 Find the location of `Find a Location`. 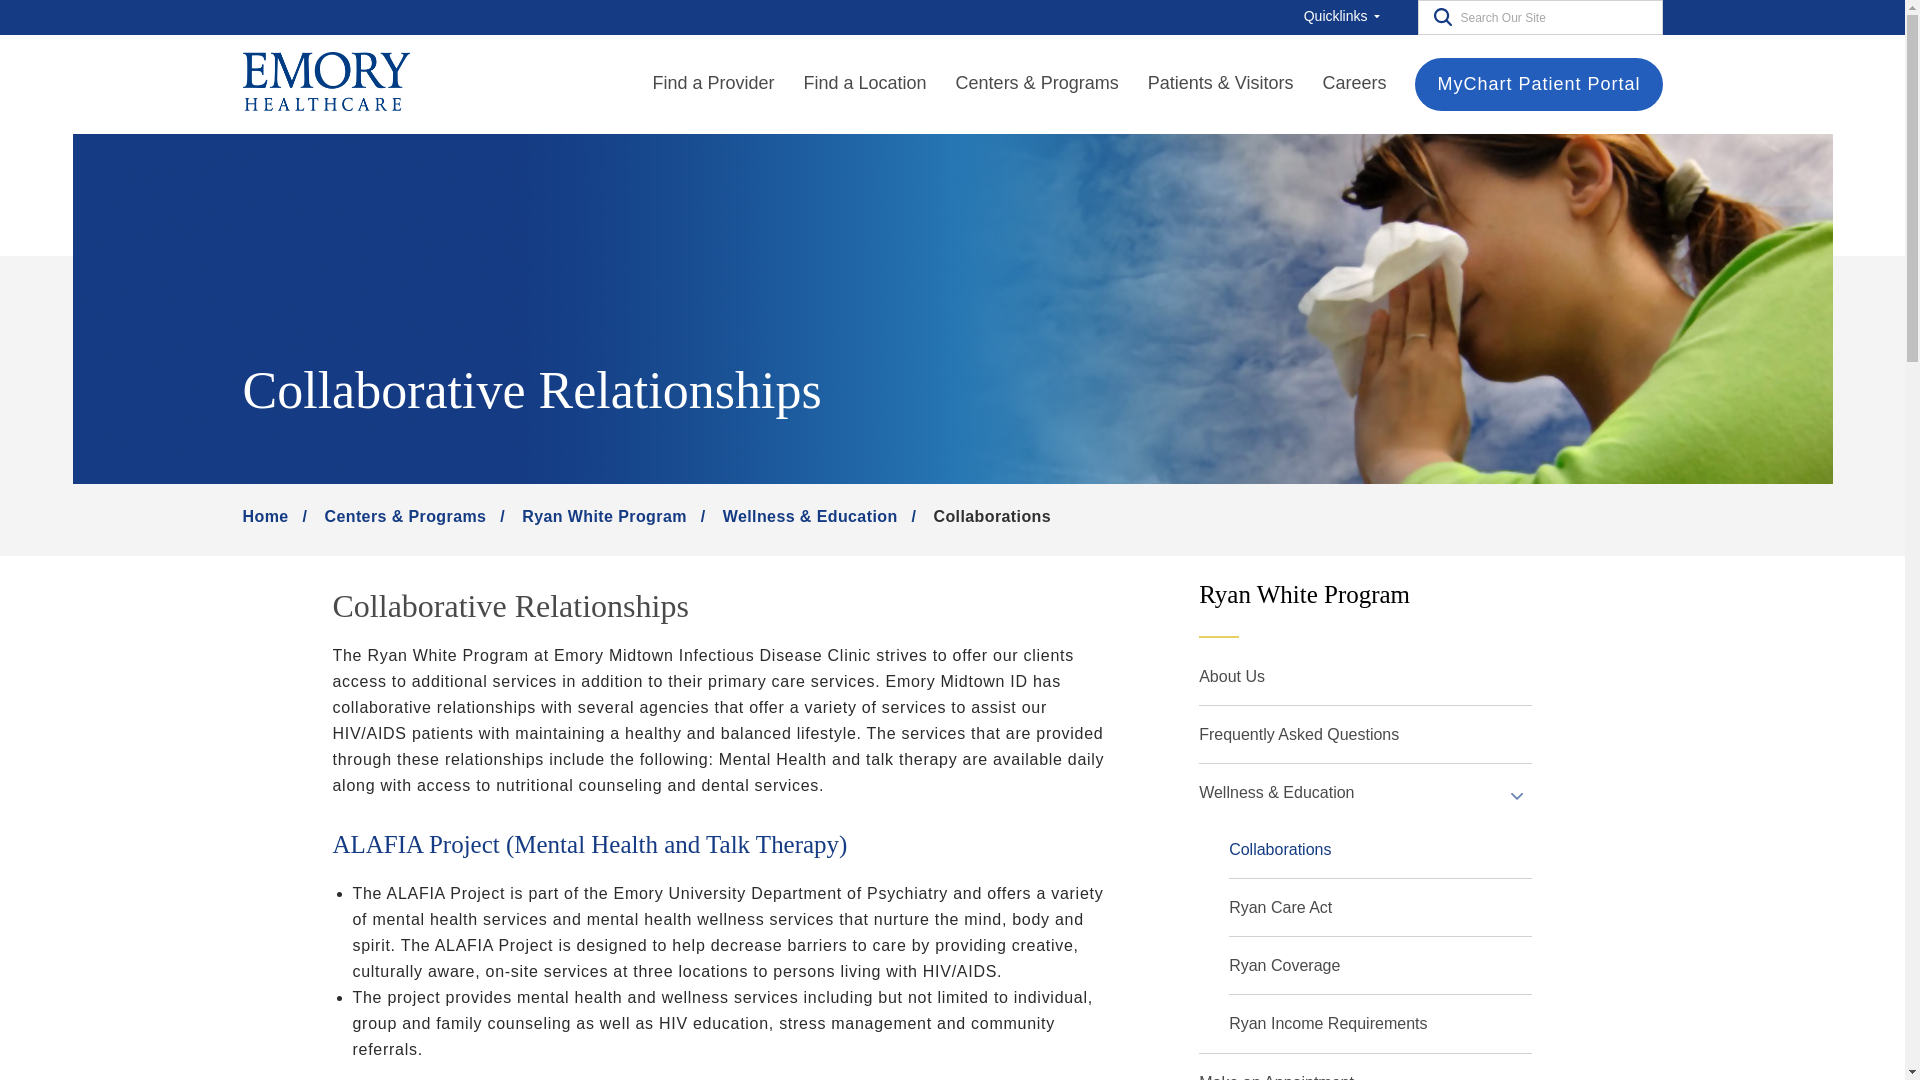

Find a Location is located at coordinates (866, 84).